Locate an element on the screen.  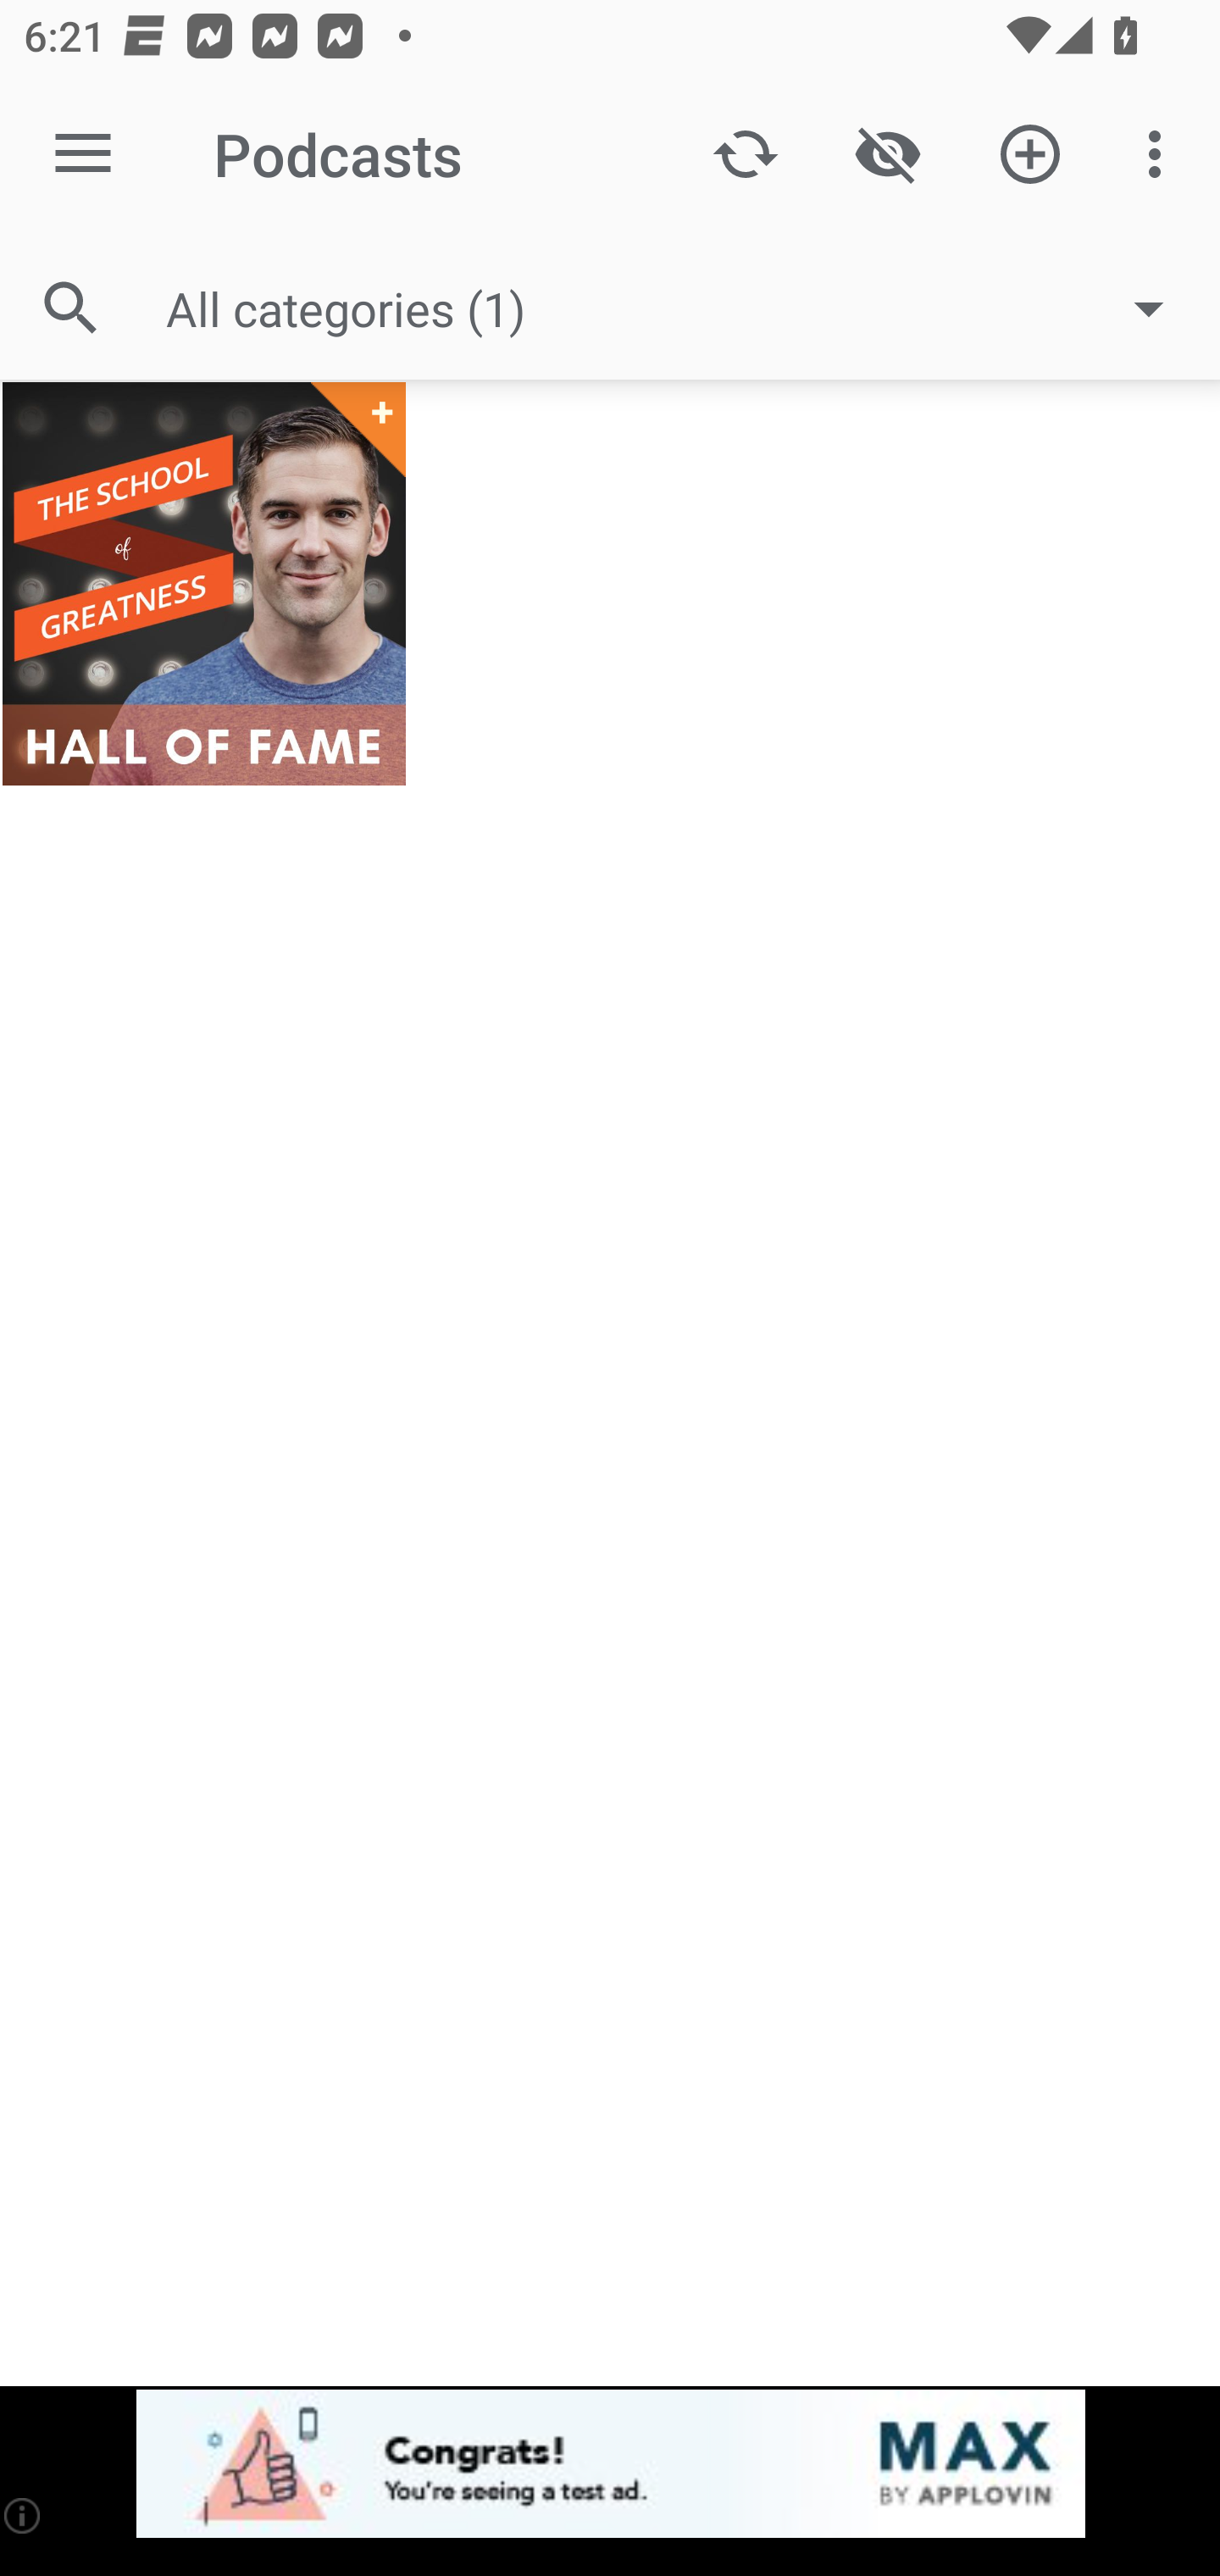
Search is located at coordinates (71, 307).